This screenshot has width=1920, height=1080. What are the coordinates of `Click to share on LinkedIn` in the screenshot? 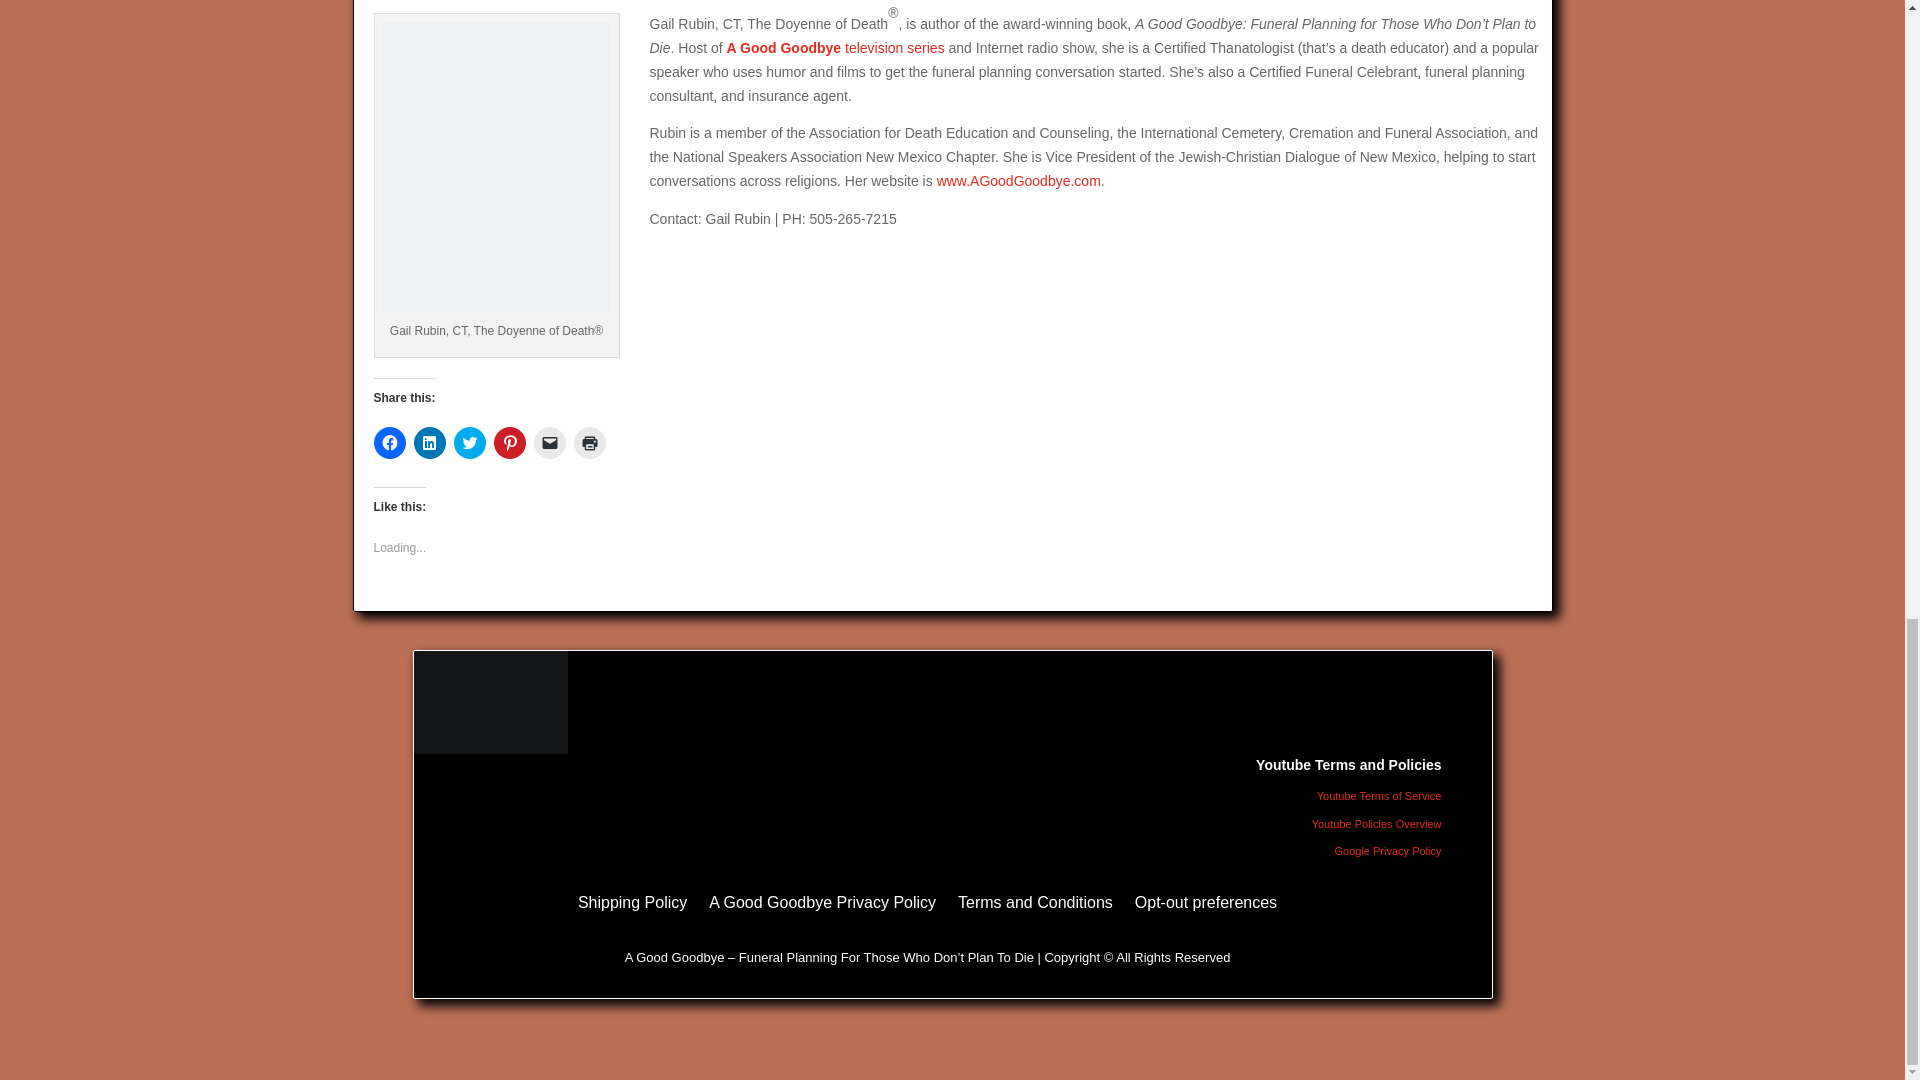 It's located at (430, 442).